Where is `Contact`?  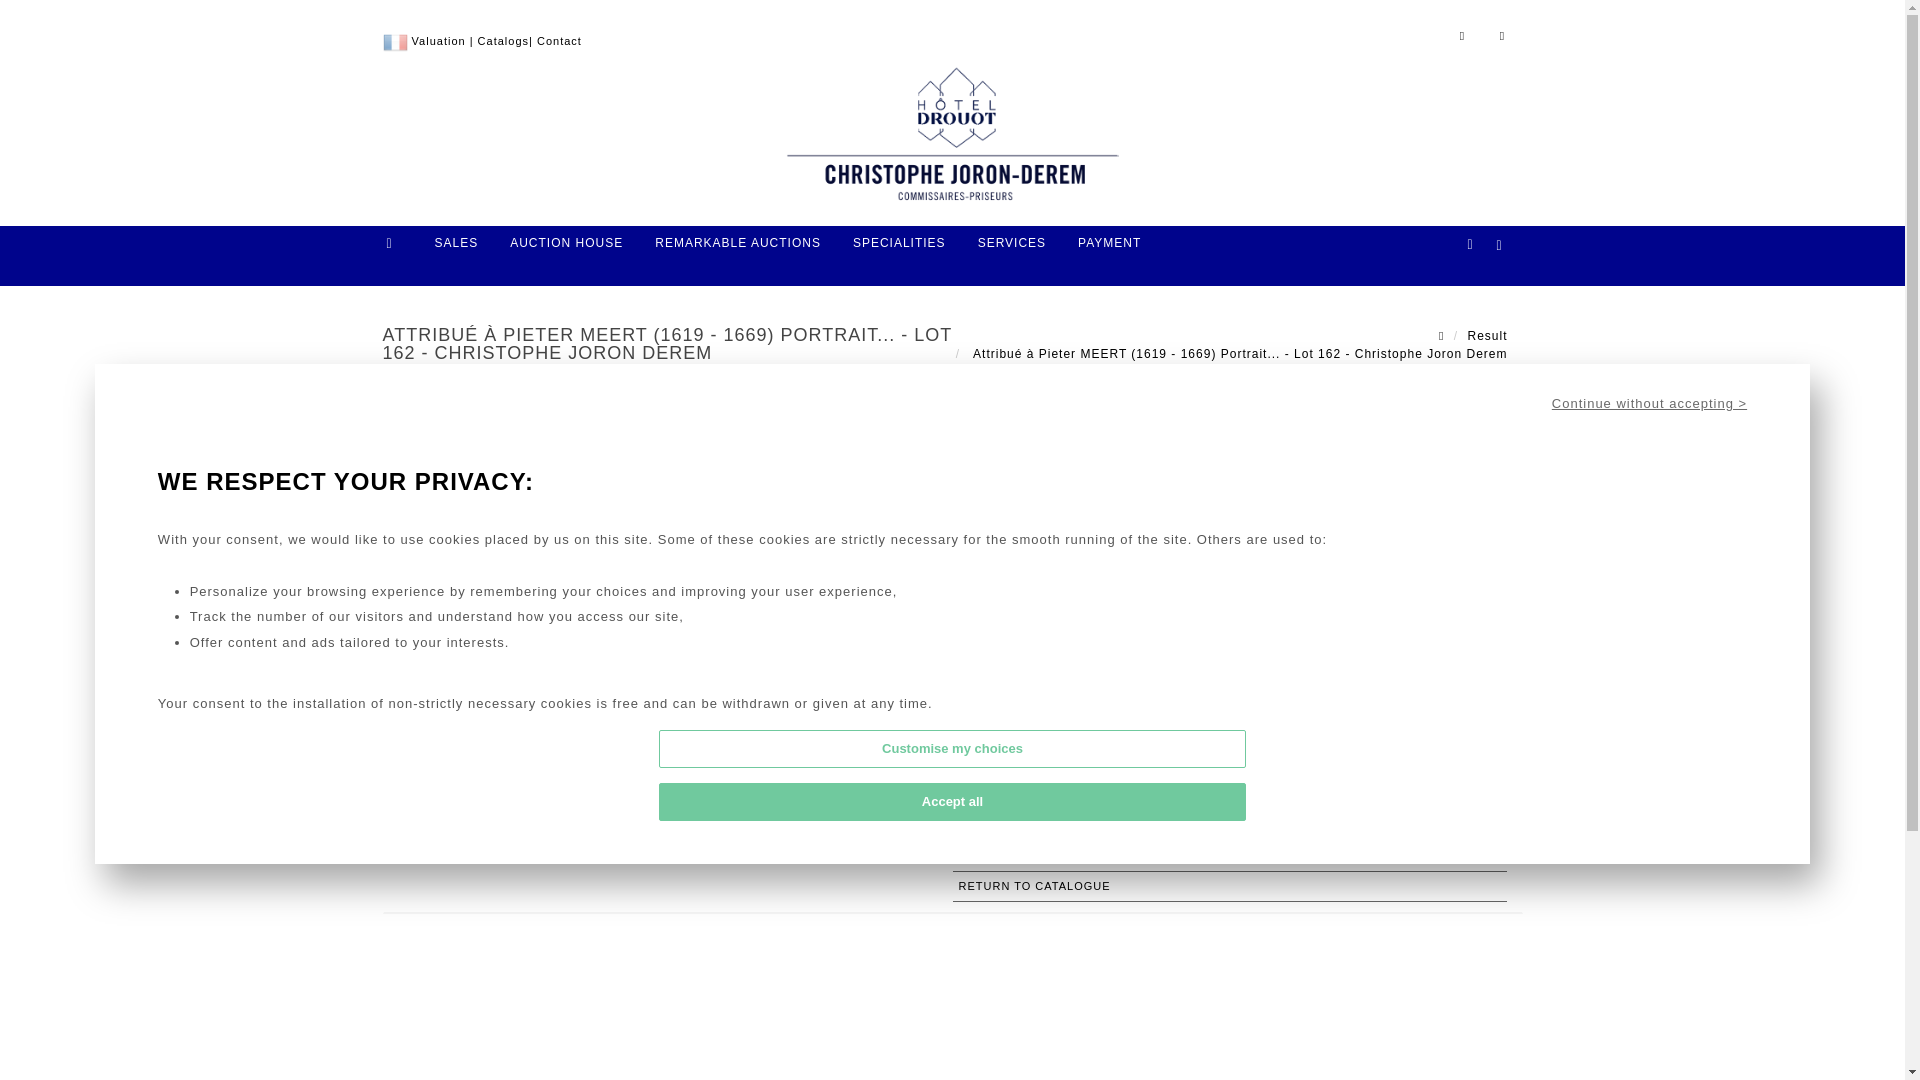
Contact is located at coordinates (559, 40).